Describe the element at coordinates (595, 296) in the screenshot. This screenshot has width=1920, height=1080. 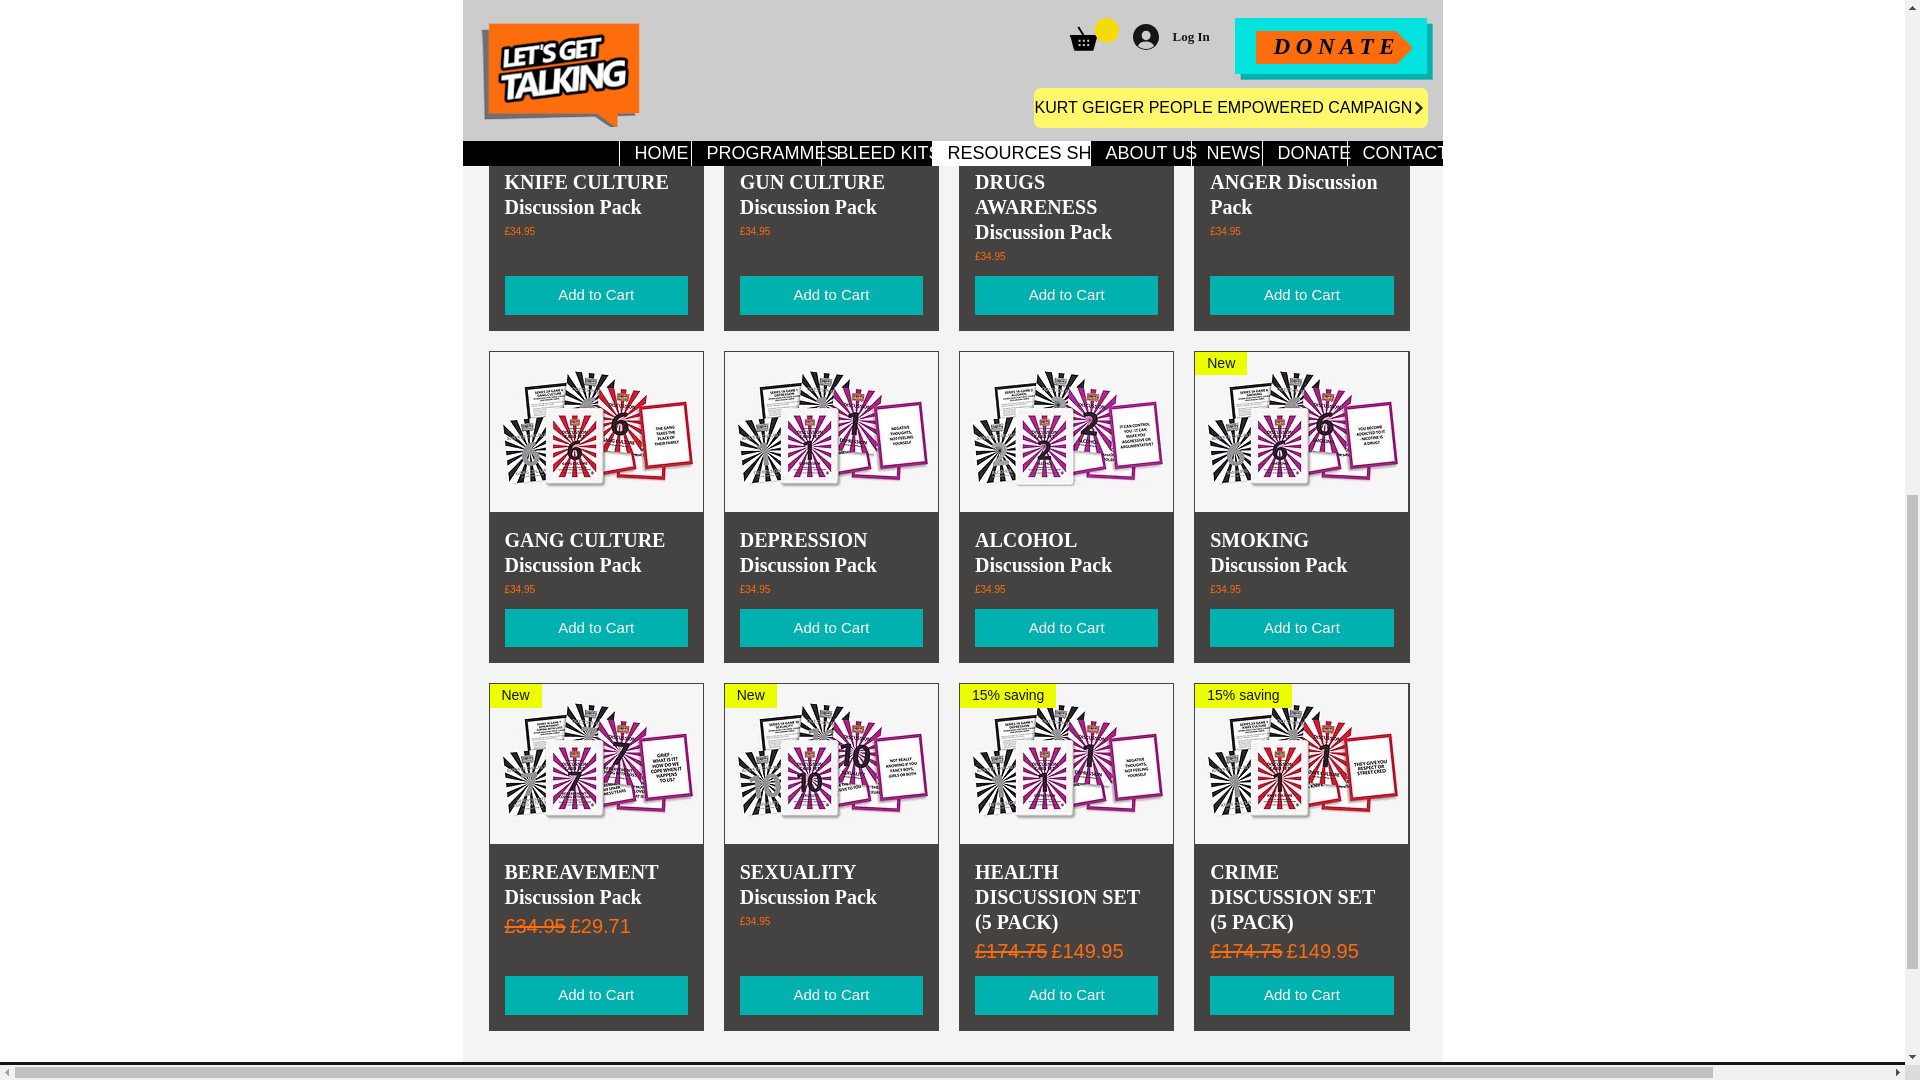
I see `Add to Cart` at that location.